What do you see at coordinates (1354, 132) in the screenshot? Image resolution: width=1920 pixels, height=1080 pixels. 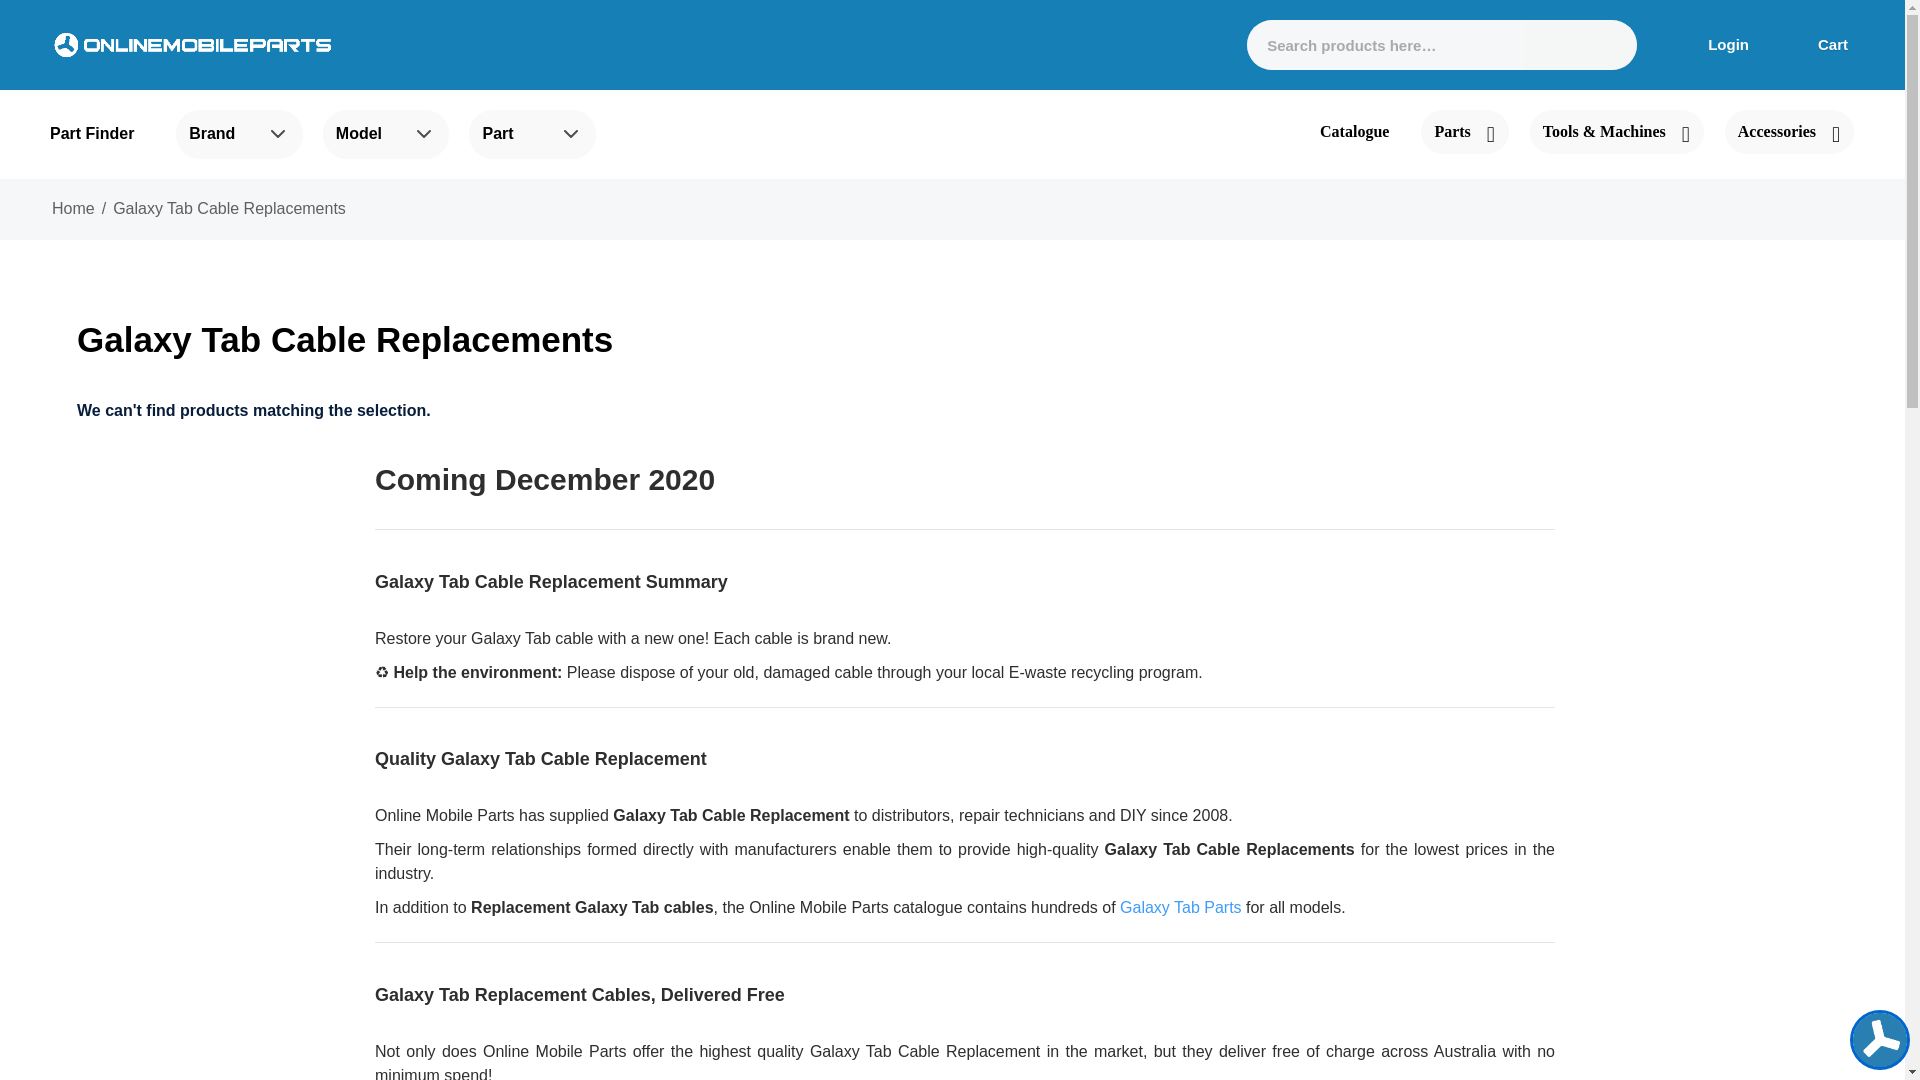 I see `Catalogue` at bounding box center [1354, 132].